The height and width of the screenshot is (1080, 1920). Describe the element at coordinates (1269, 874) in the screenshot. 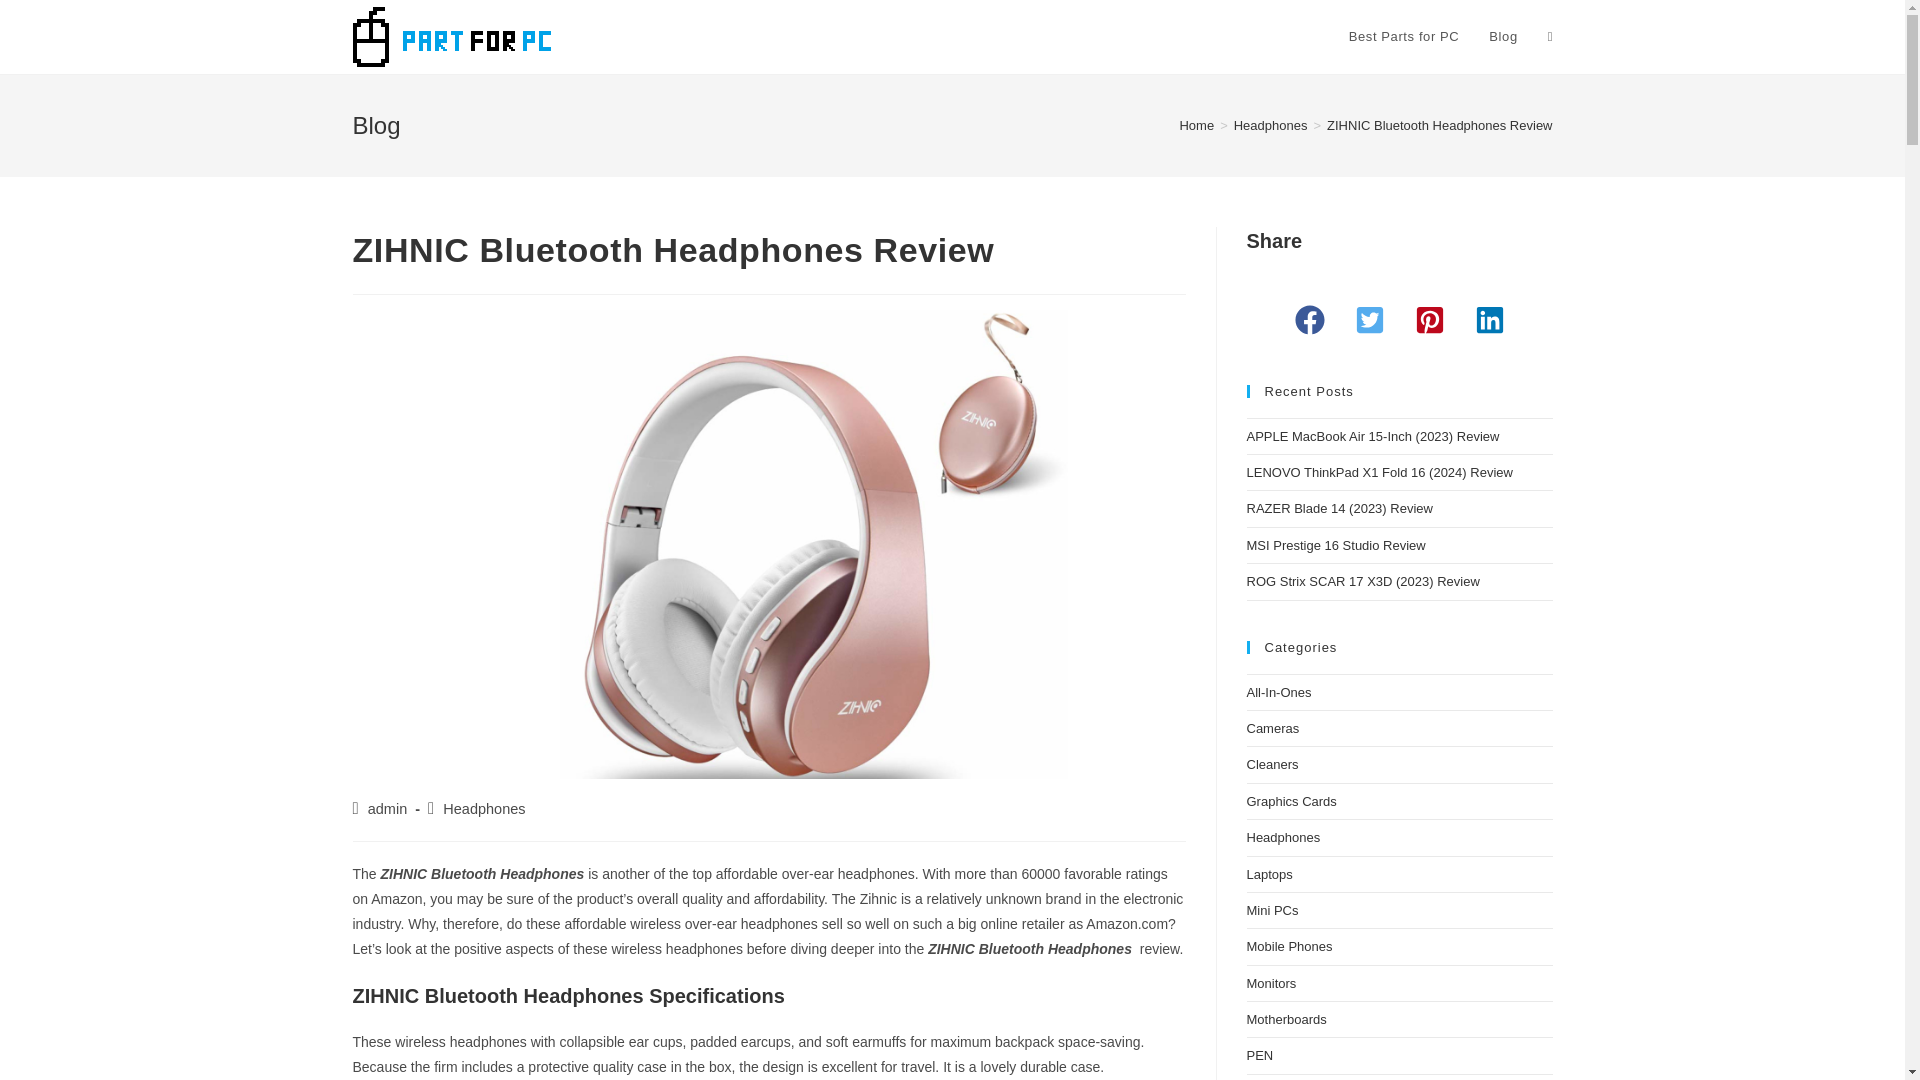

I see `Laptops` at that location.